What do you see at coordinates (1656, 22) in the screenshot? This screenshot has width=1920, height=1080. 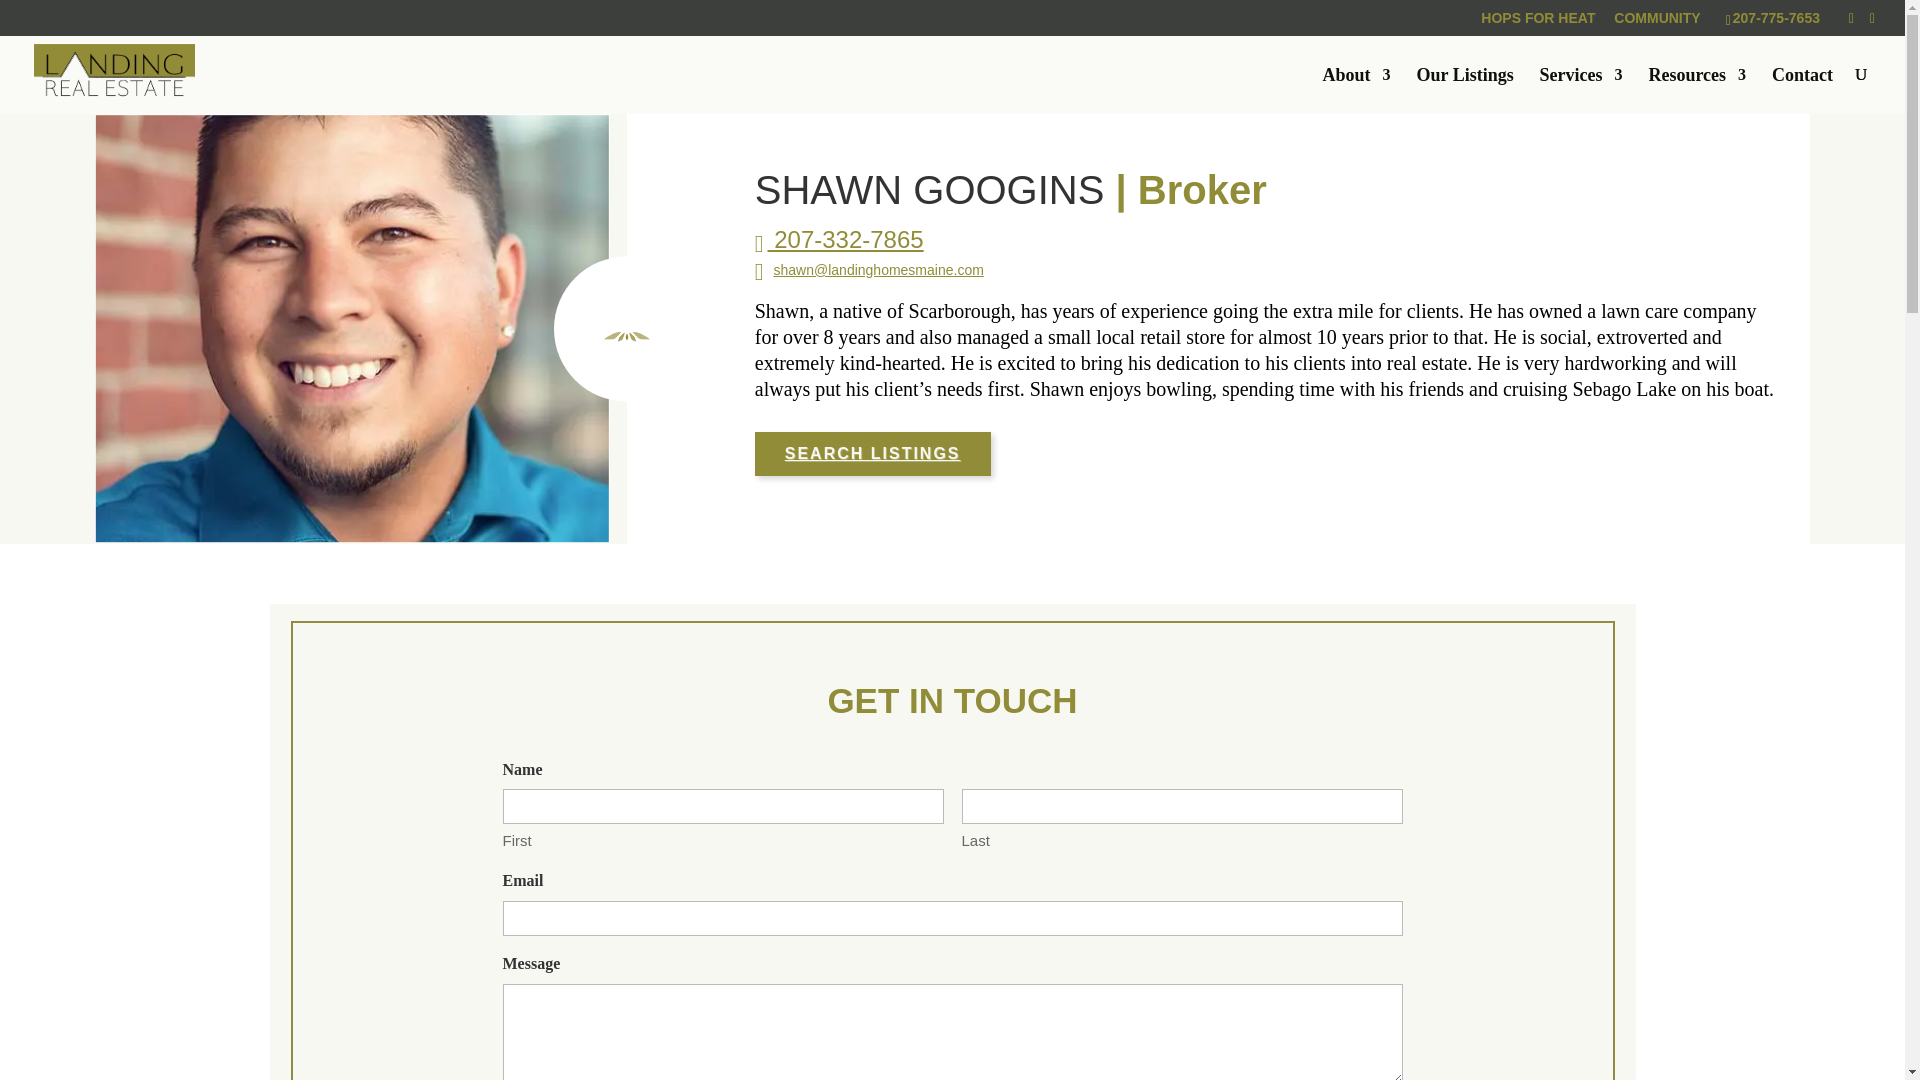 I see `COMMUNITY` at bounding box center [1656, 22].